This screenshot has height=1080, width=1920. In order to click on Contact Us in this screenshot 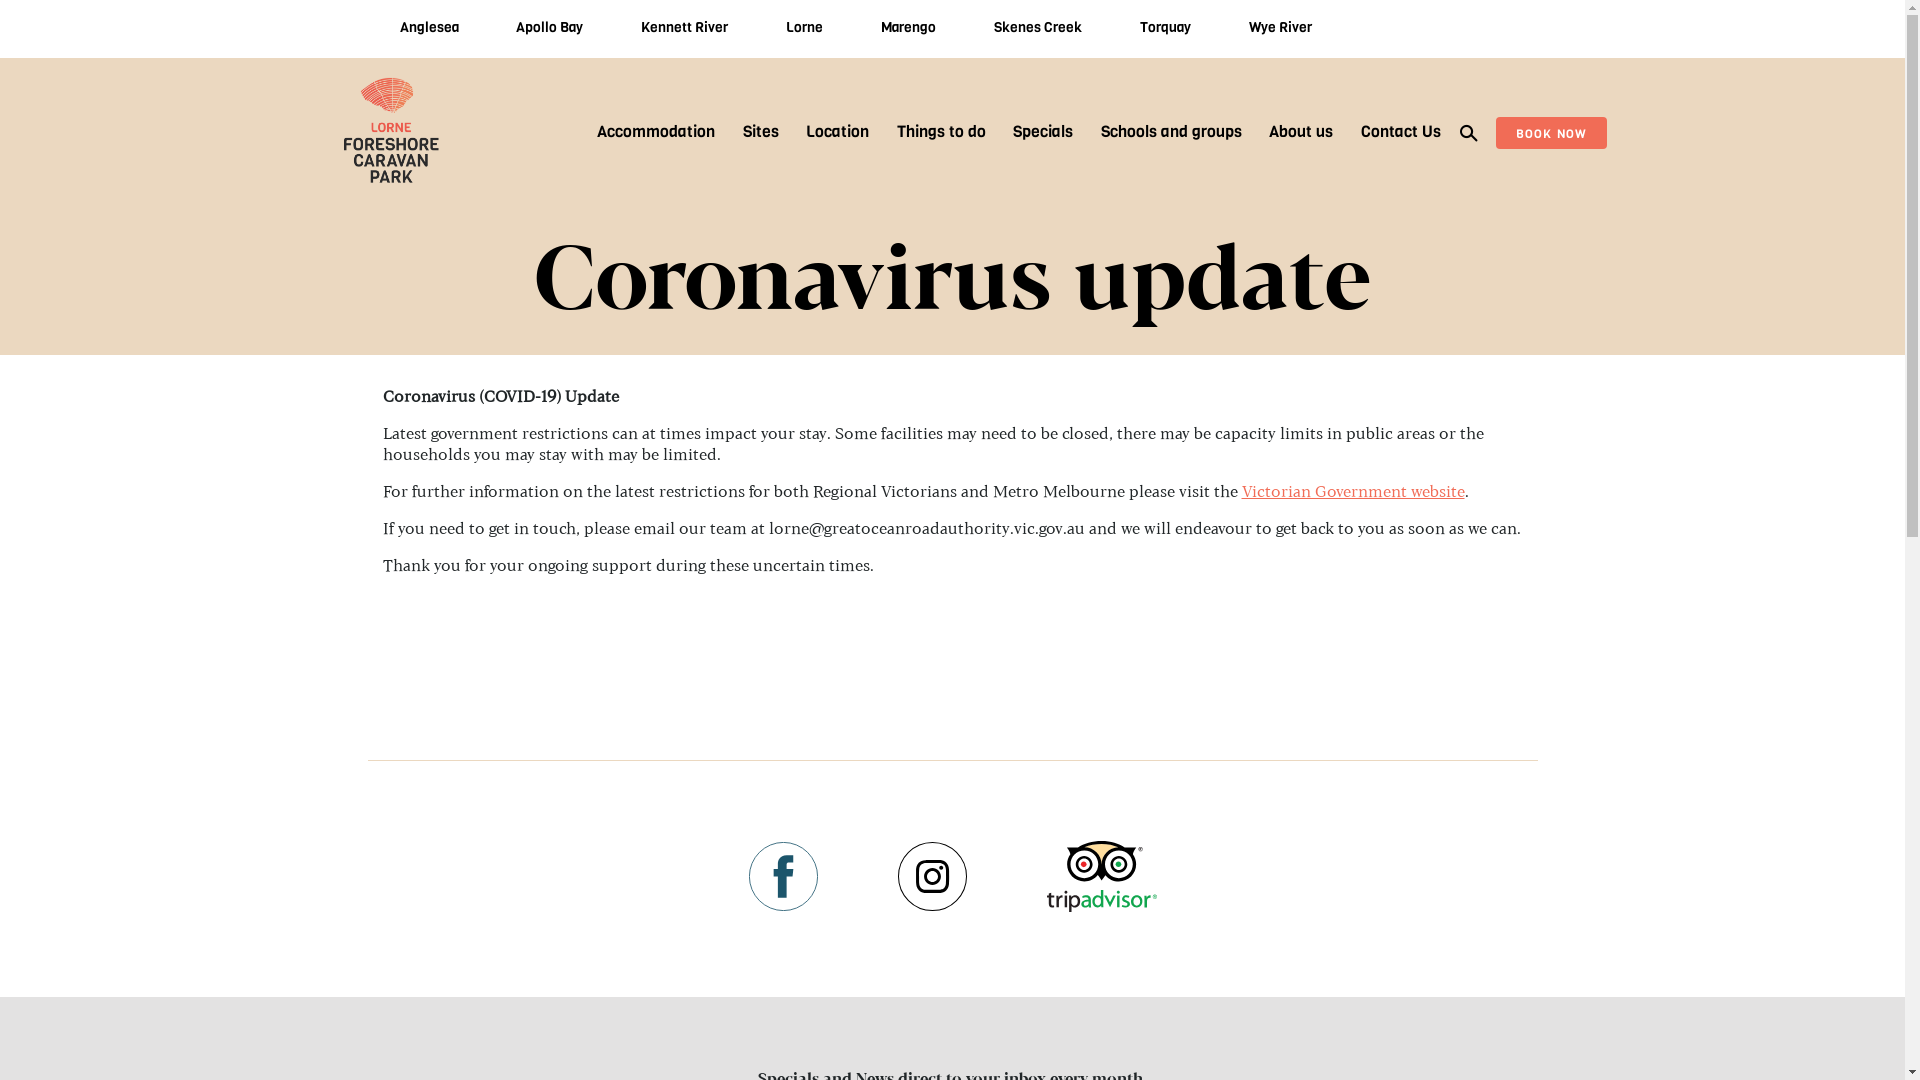, I will do `click(1401, 132)`.